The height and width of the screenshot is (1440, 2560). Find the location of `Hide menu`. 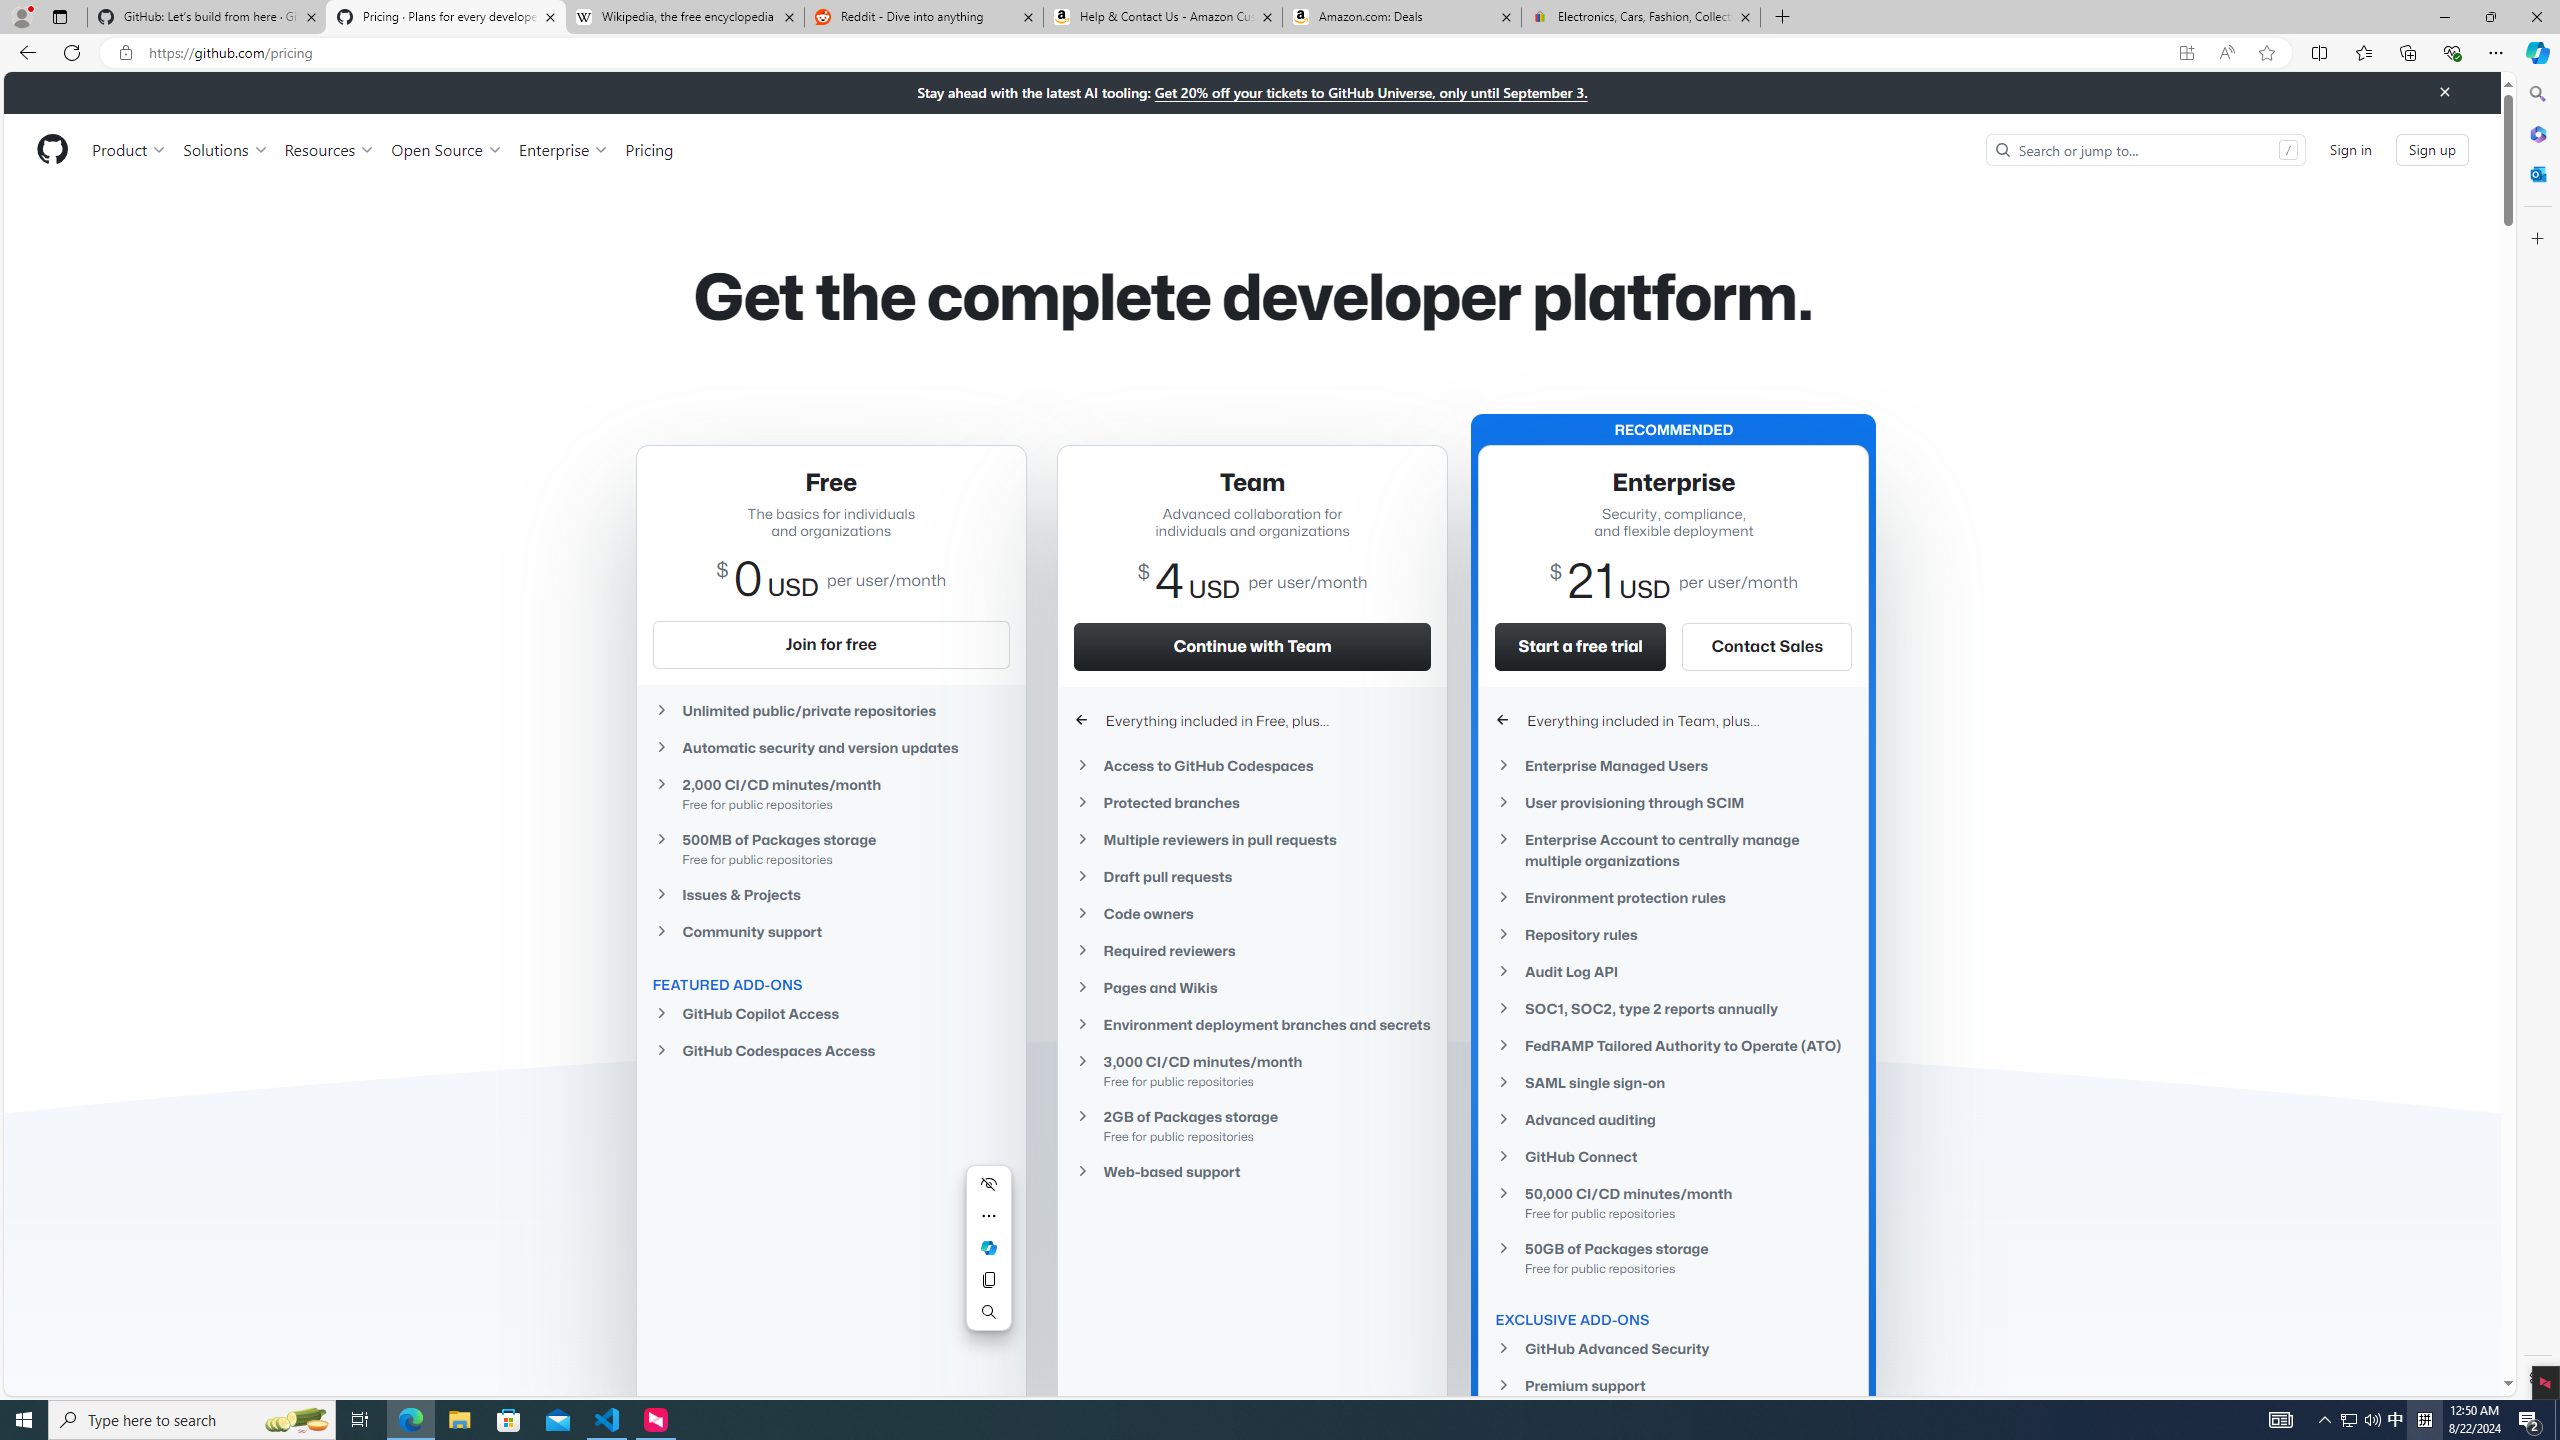

Hide menu is located at coordinates (989, 1183).